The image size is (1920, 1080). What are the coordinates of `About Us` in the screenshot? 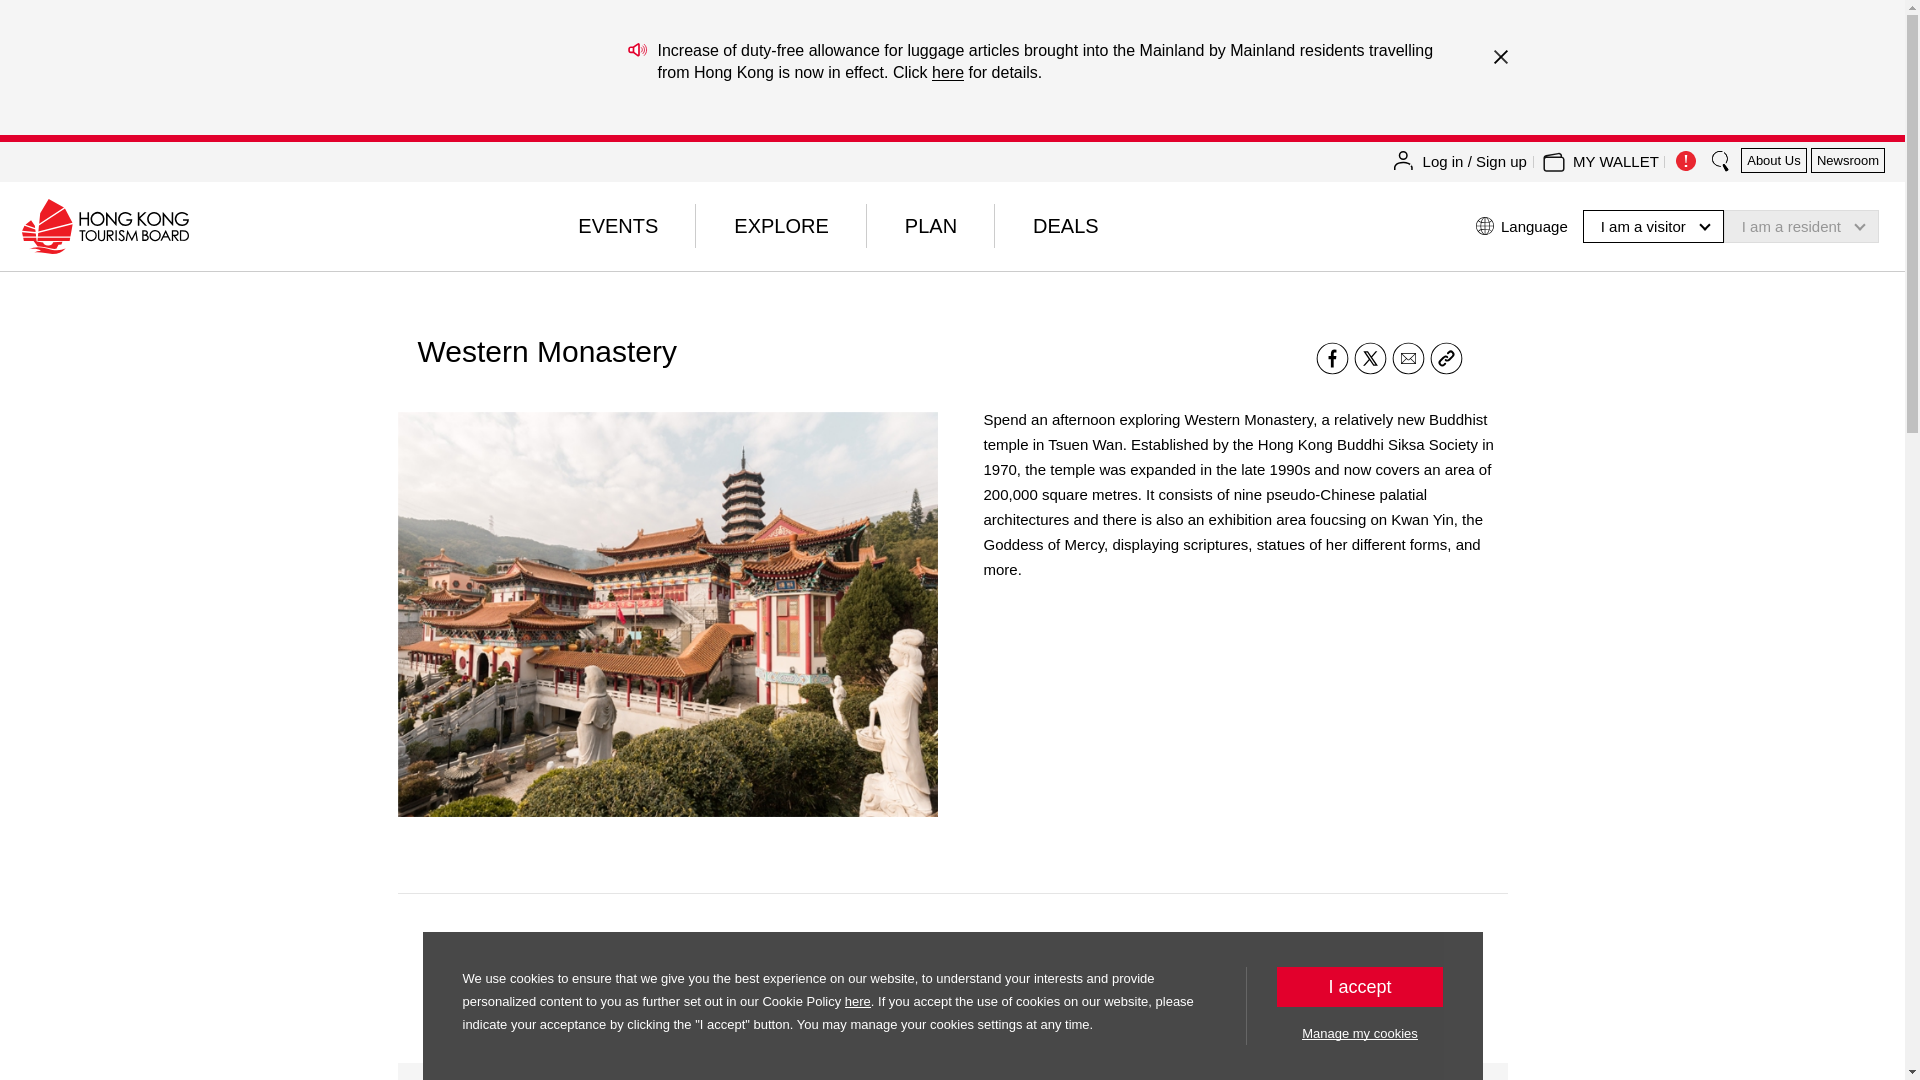 It's located at (1774, 160).